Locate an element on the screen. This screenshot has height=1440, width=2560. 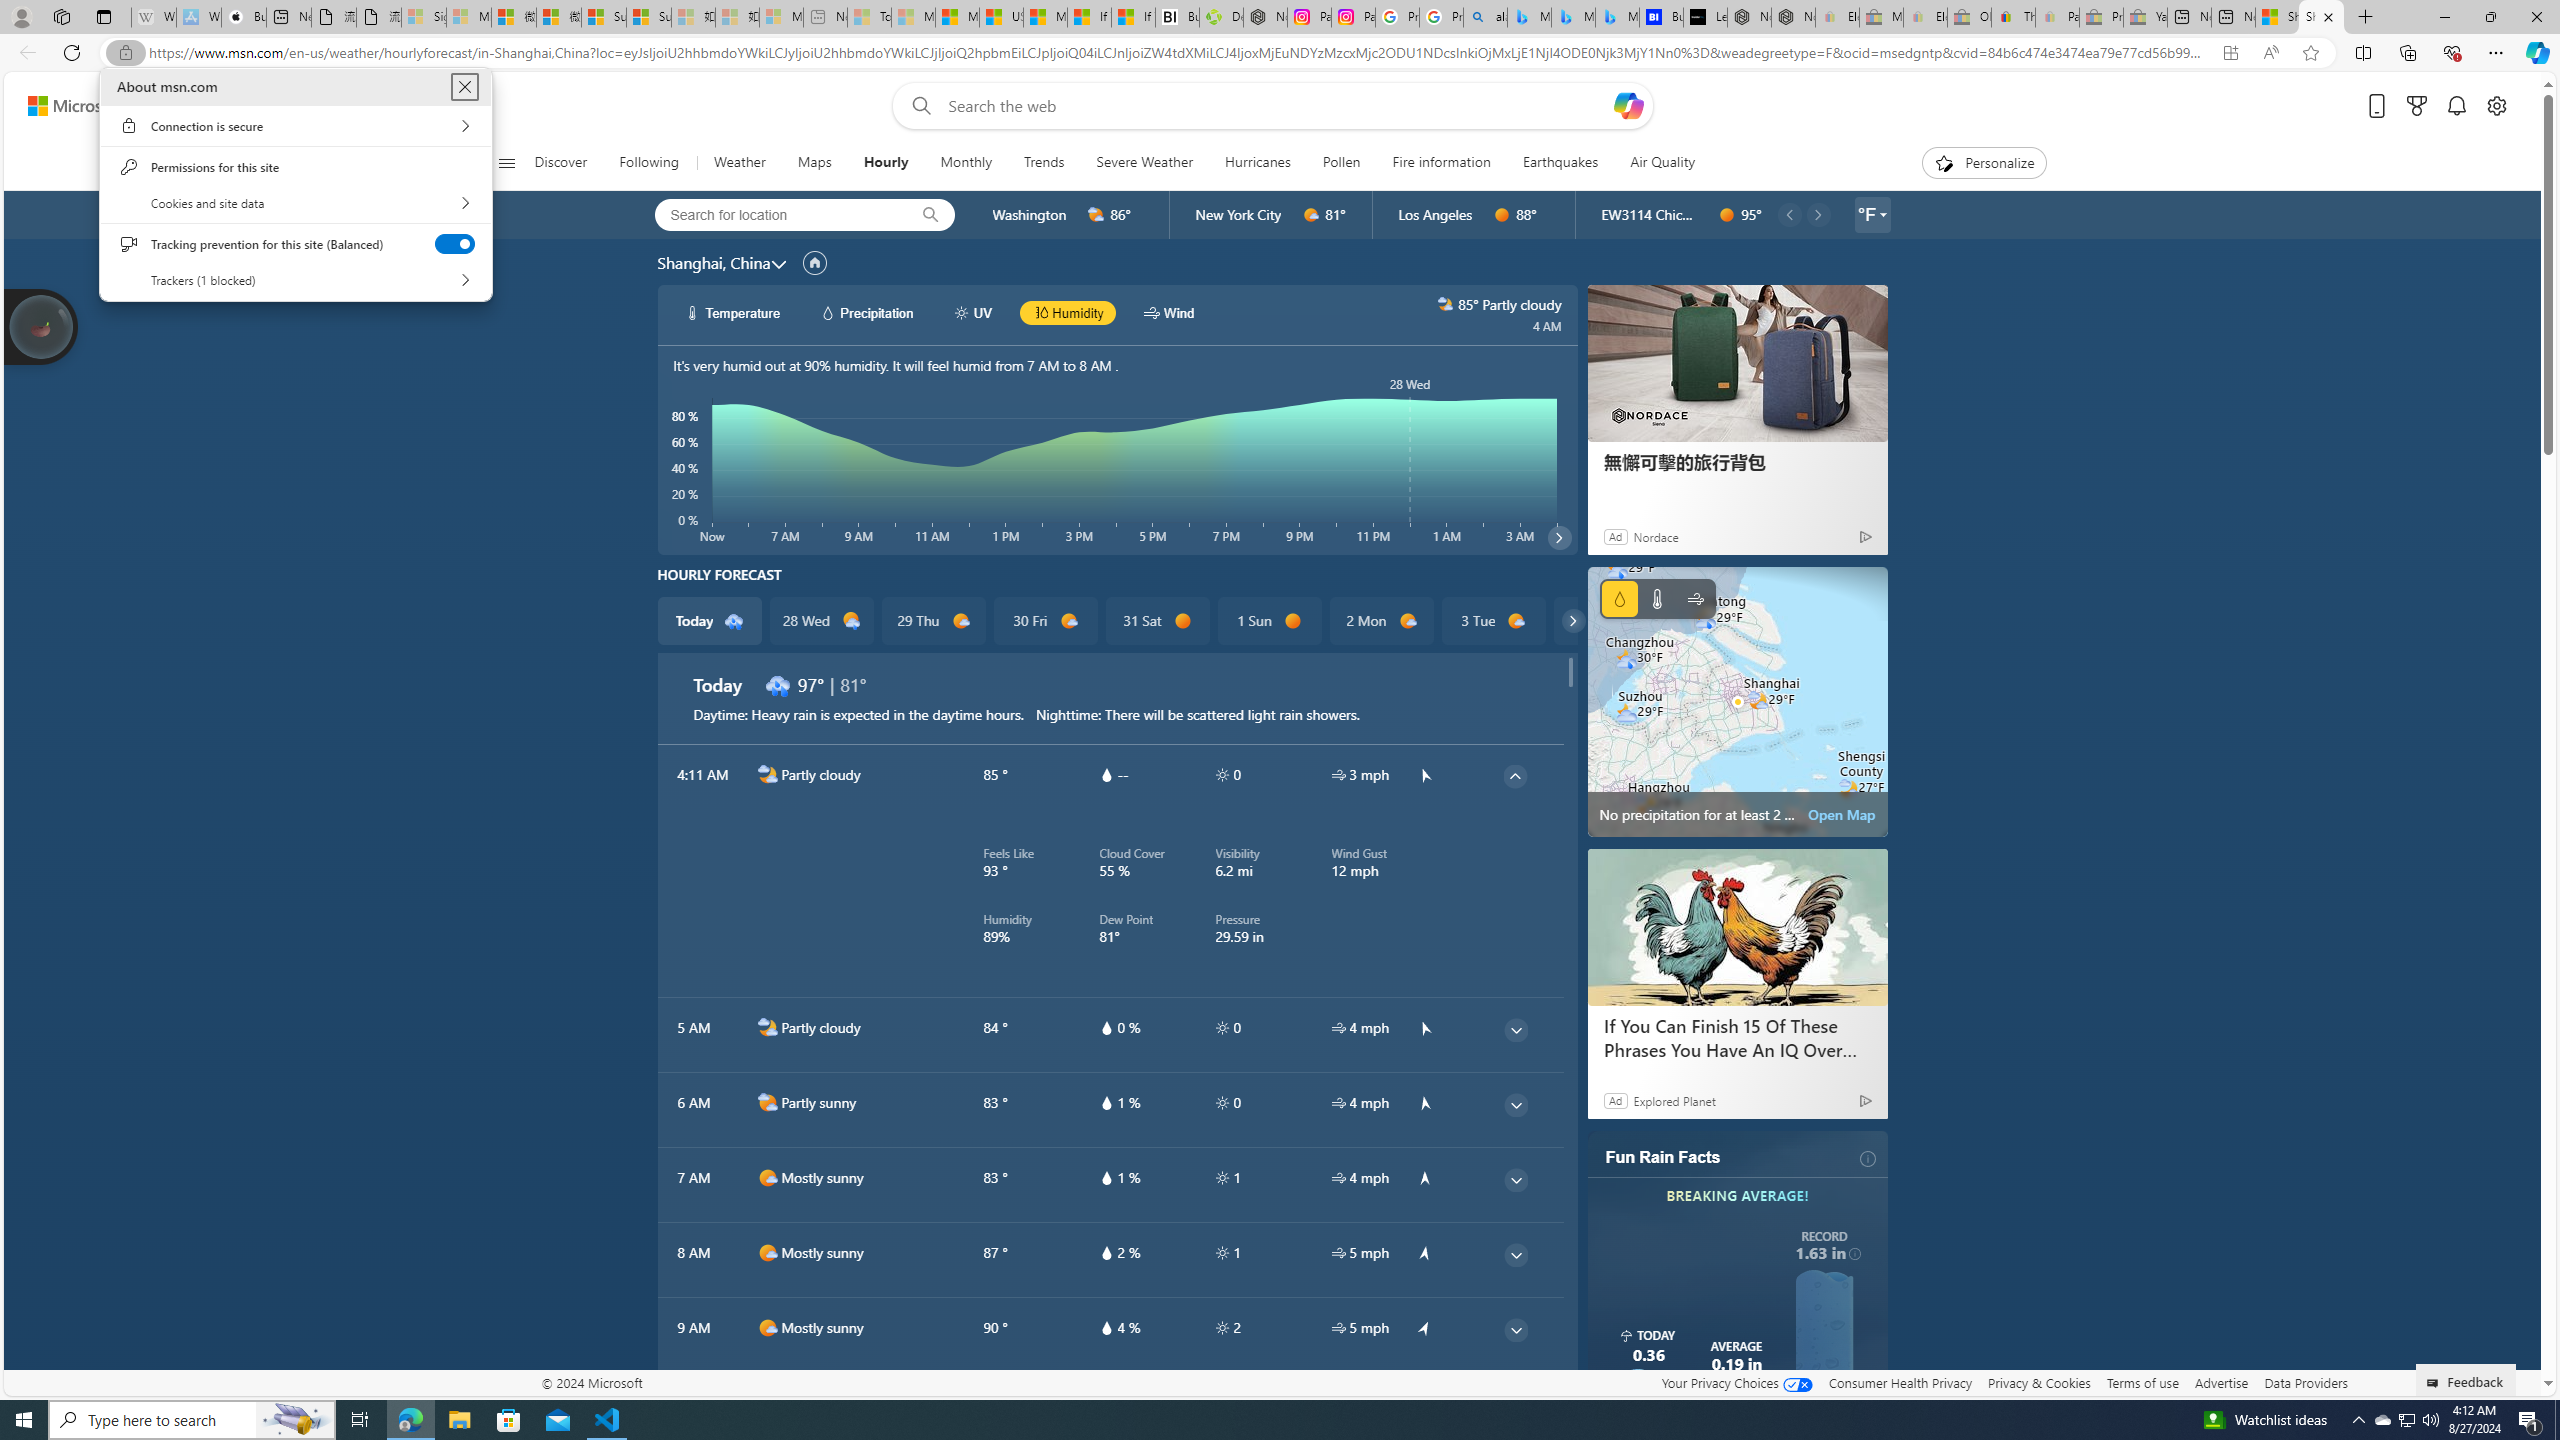
hourlyChart/humidityBlack is located at coordinates (1040, 312).